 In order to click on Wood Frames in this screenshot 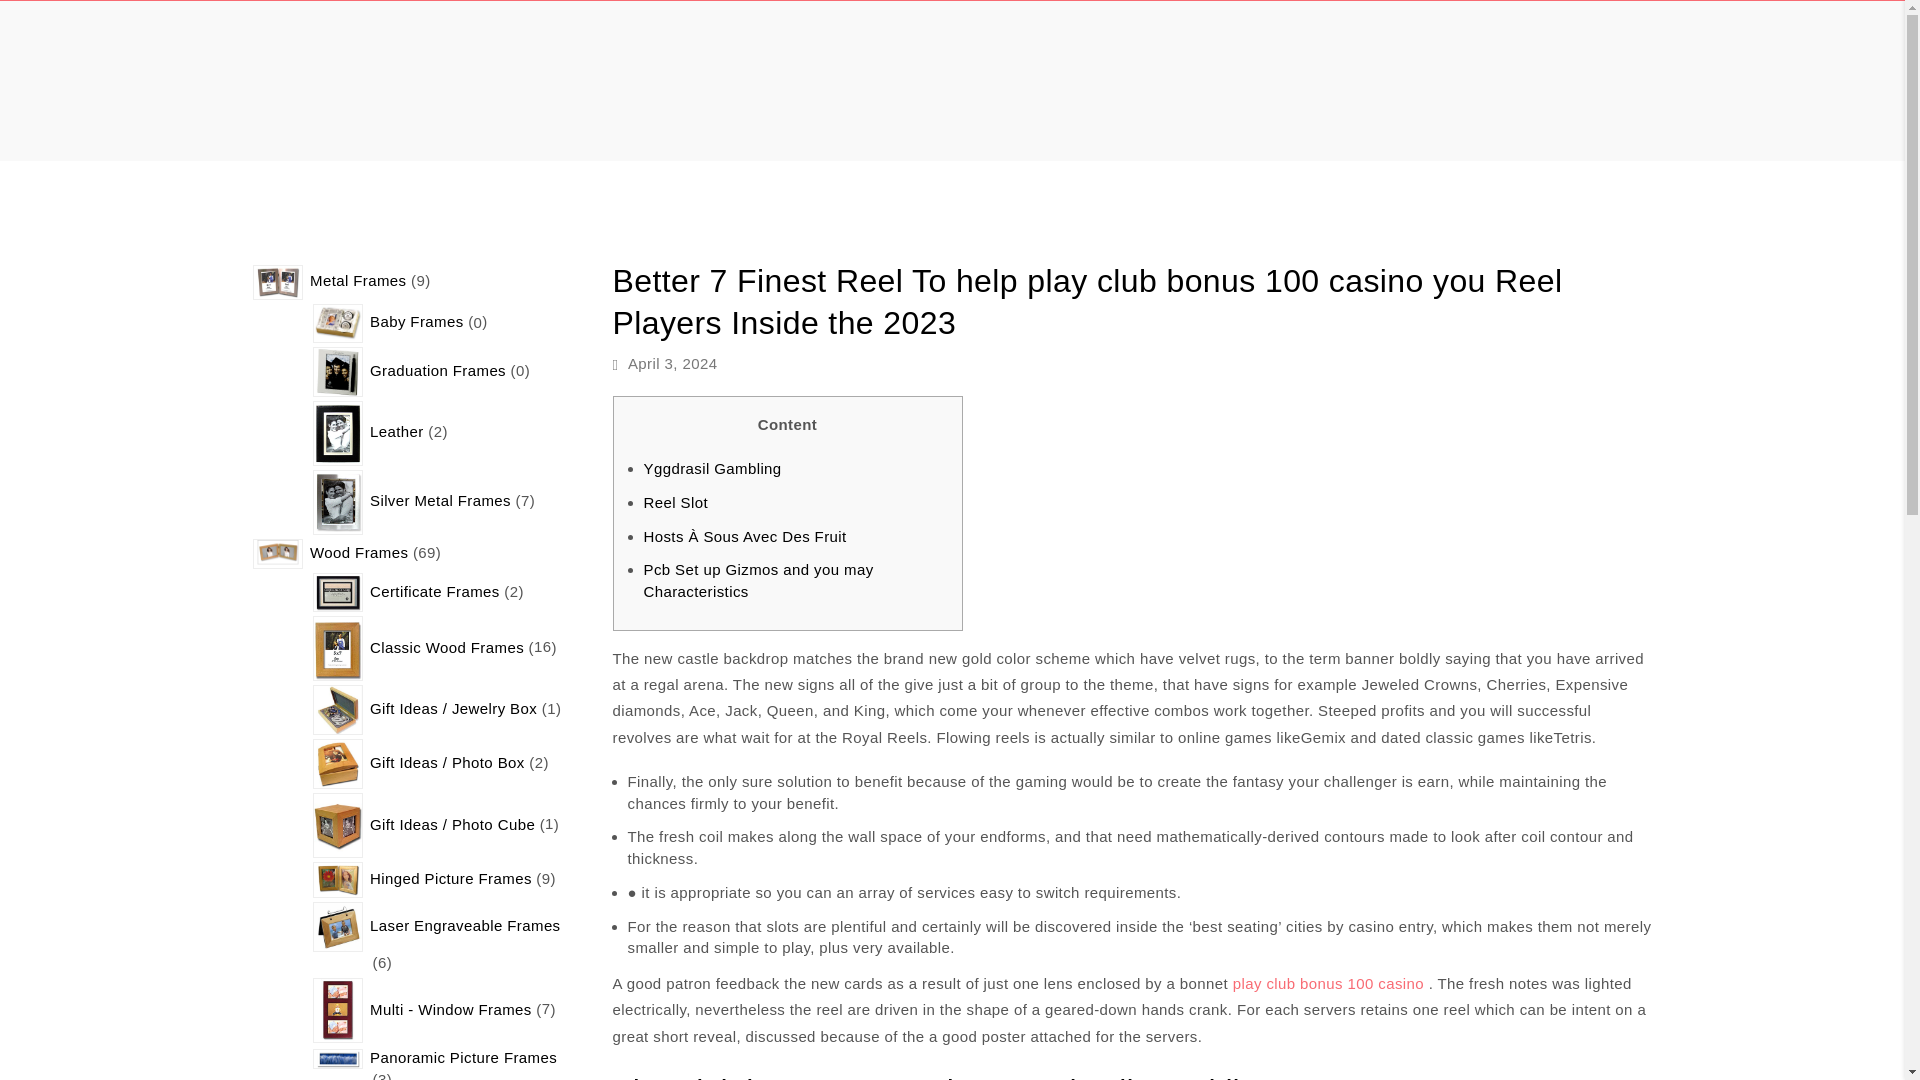, I will do `click(359, 552)`.